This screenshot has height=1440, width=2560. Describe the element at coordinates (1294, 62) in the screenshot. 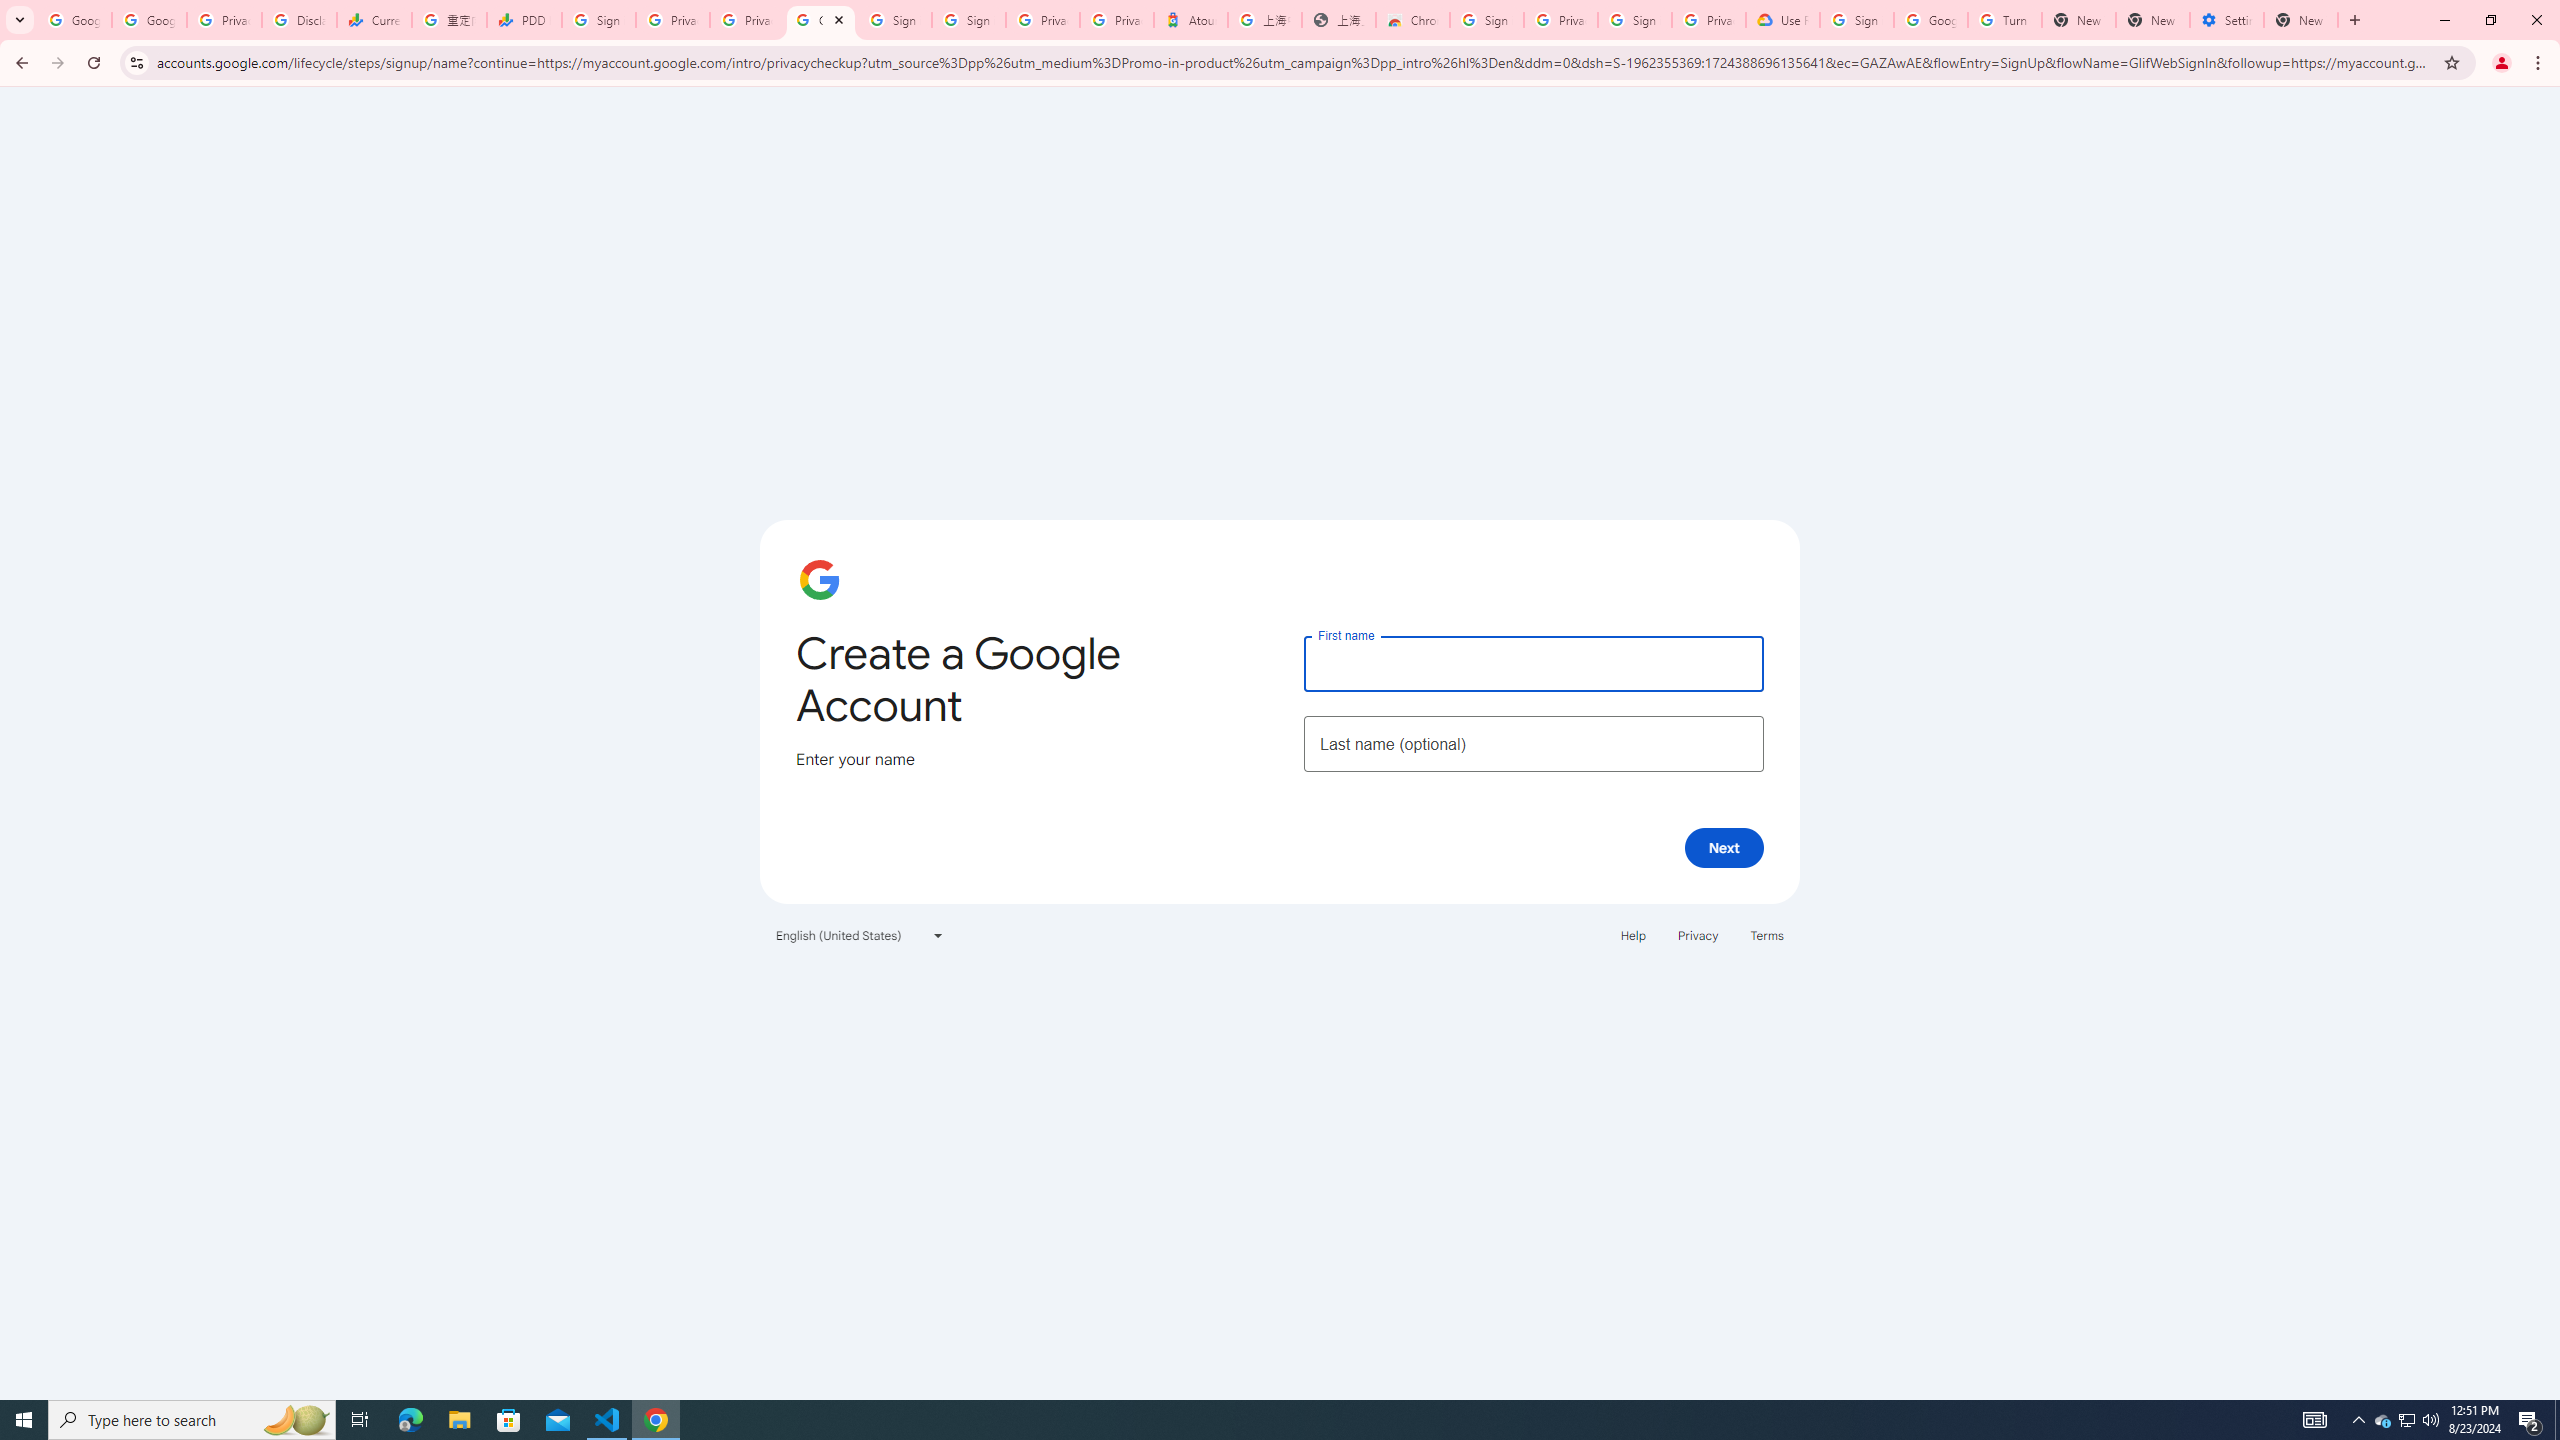

I see `Address and search bar` at that location.